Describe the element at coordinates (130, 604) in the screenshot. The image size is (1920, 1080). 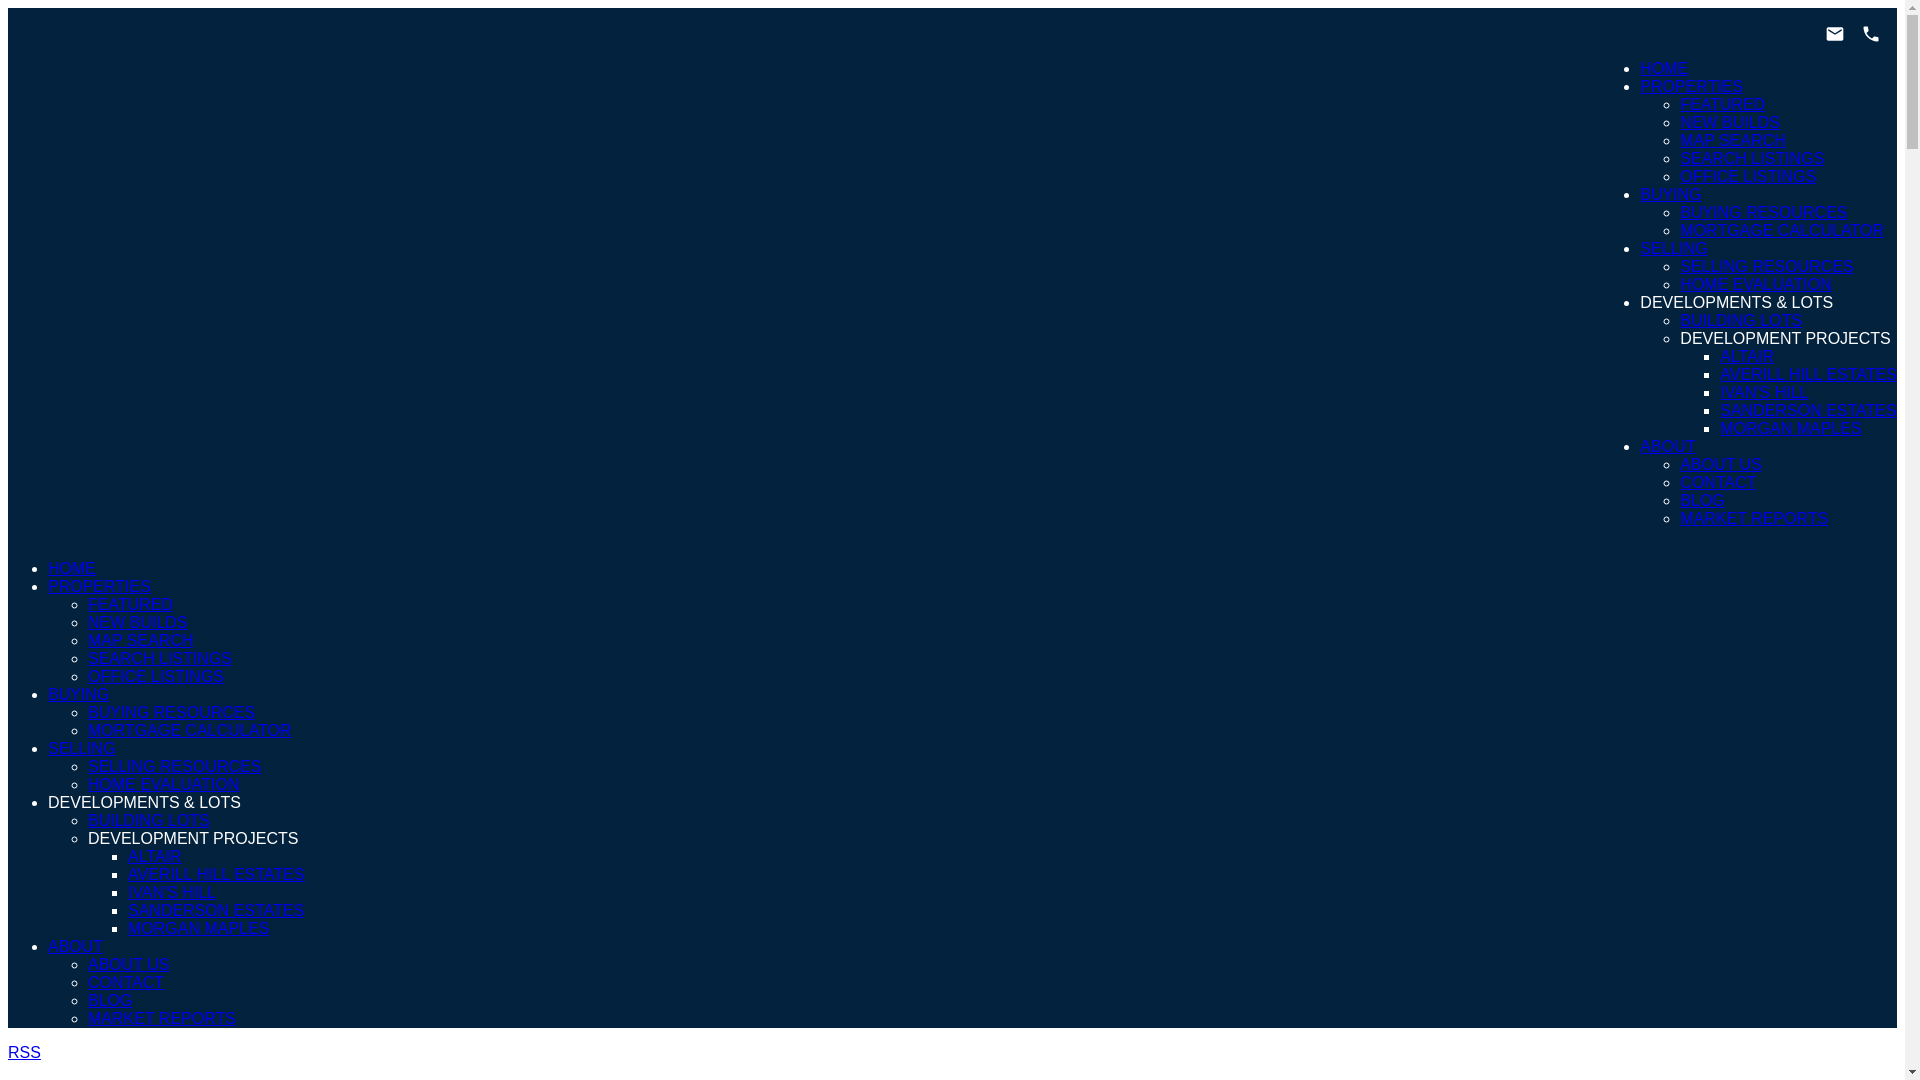
I see `FEATURED` at that location.